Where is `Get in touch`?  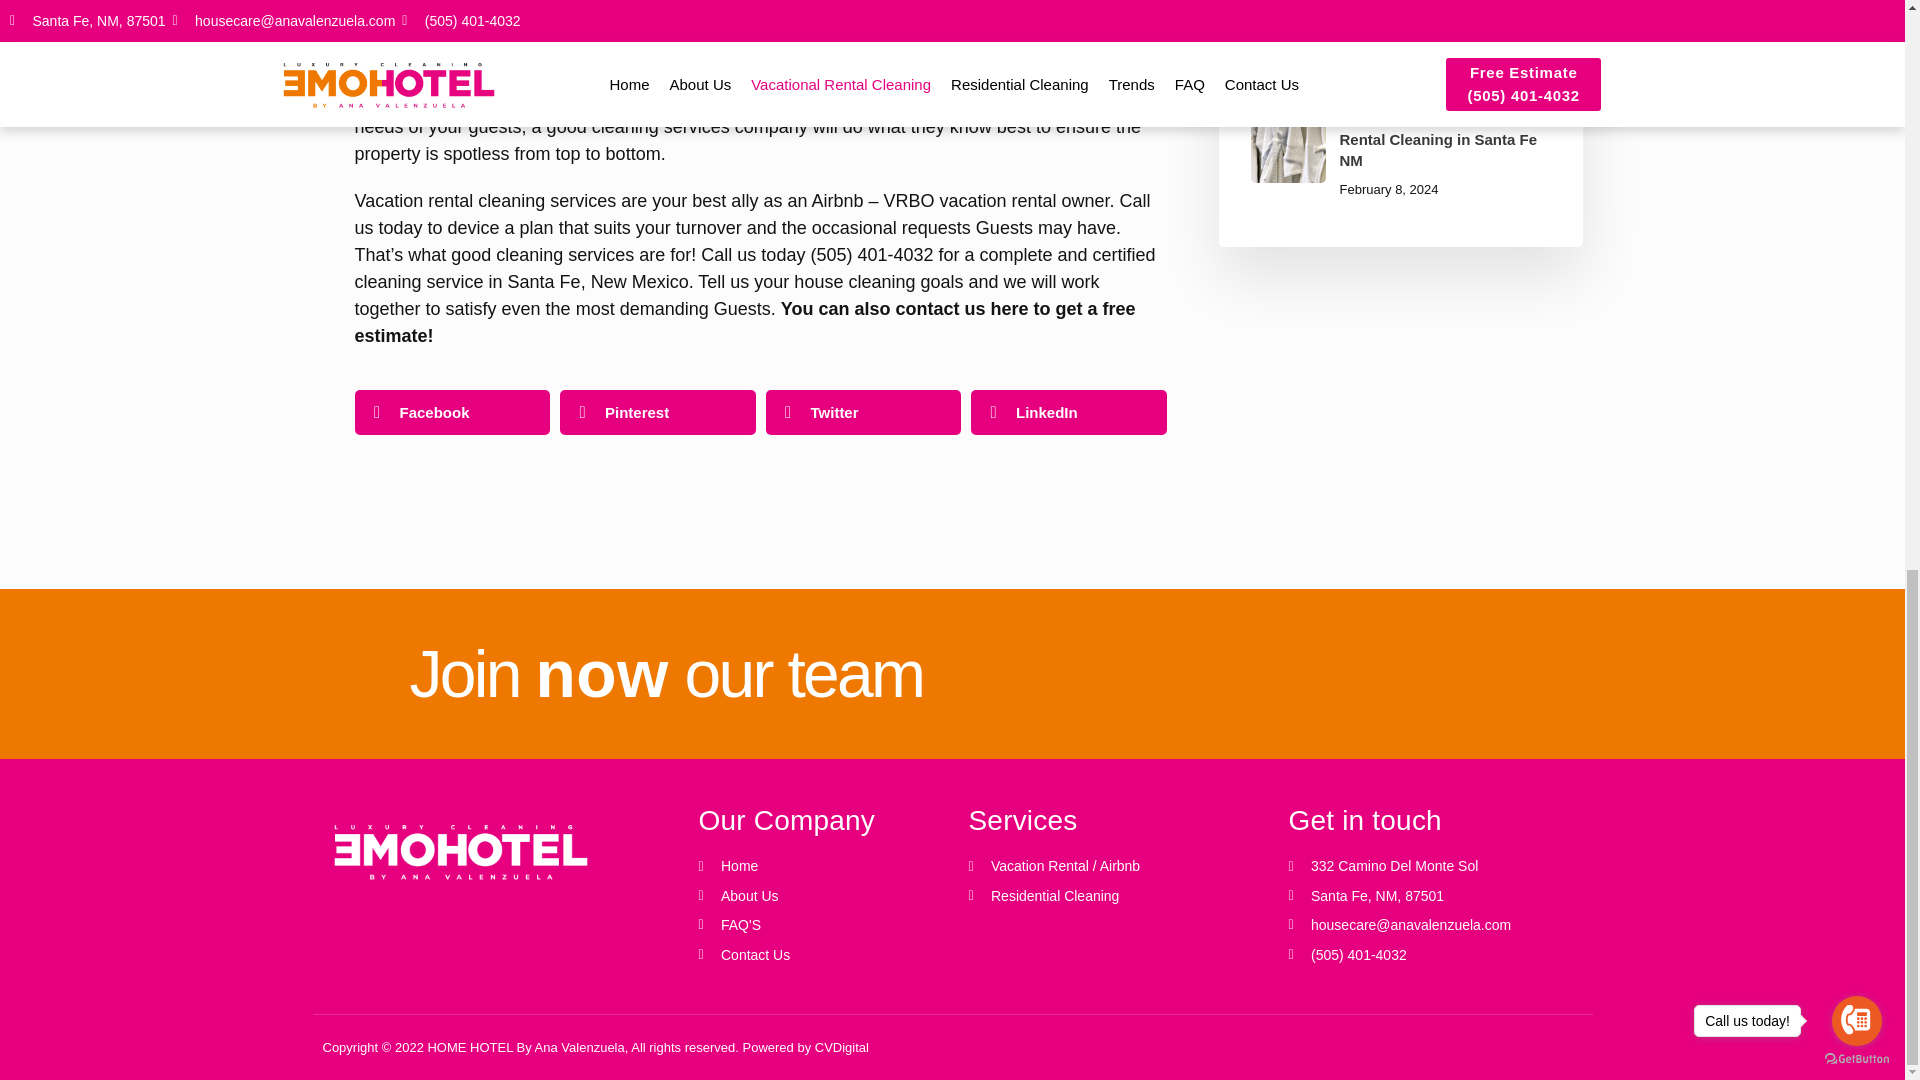 Get in touch is located at coordinates (817, 910).